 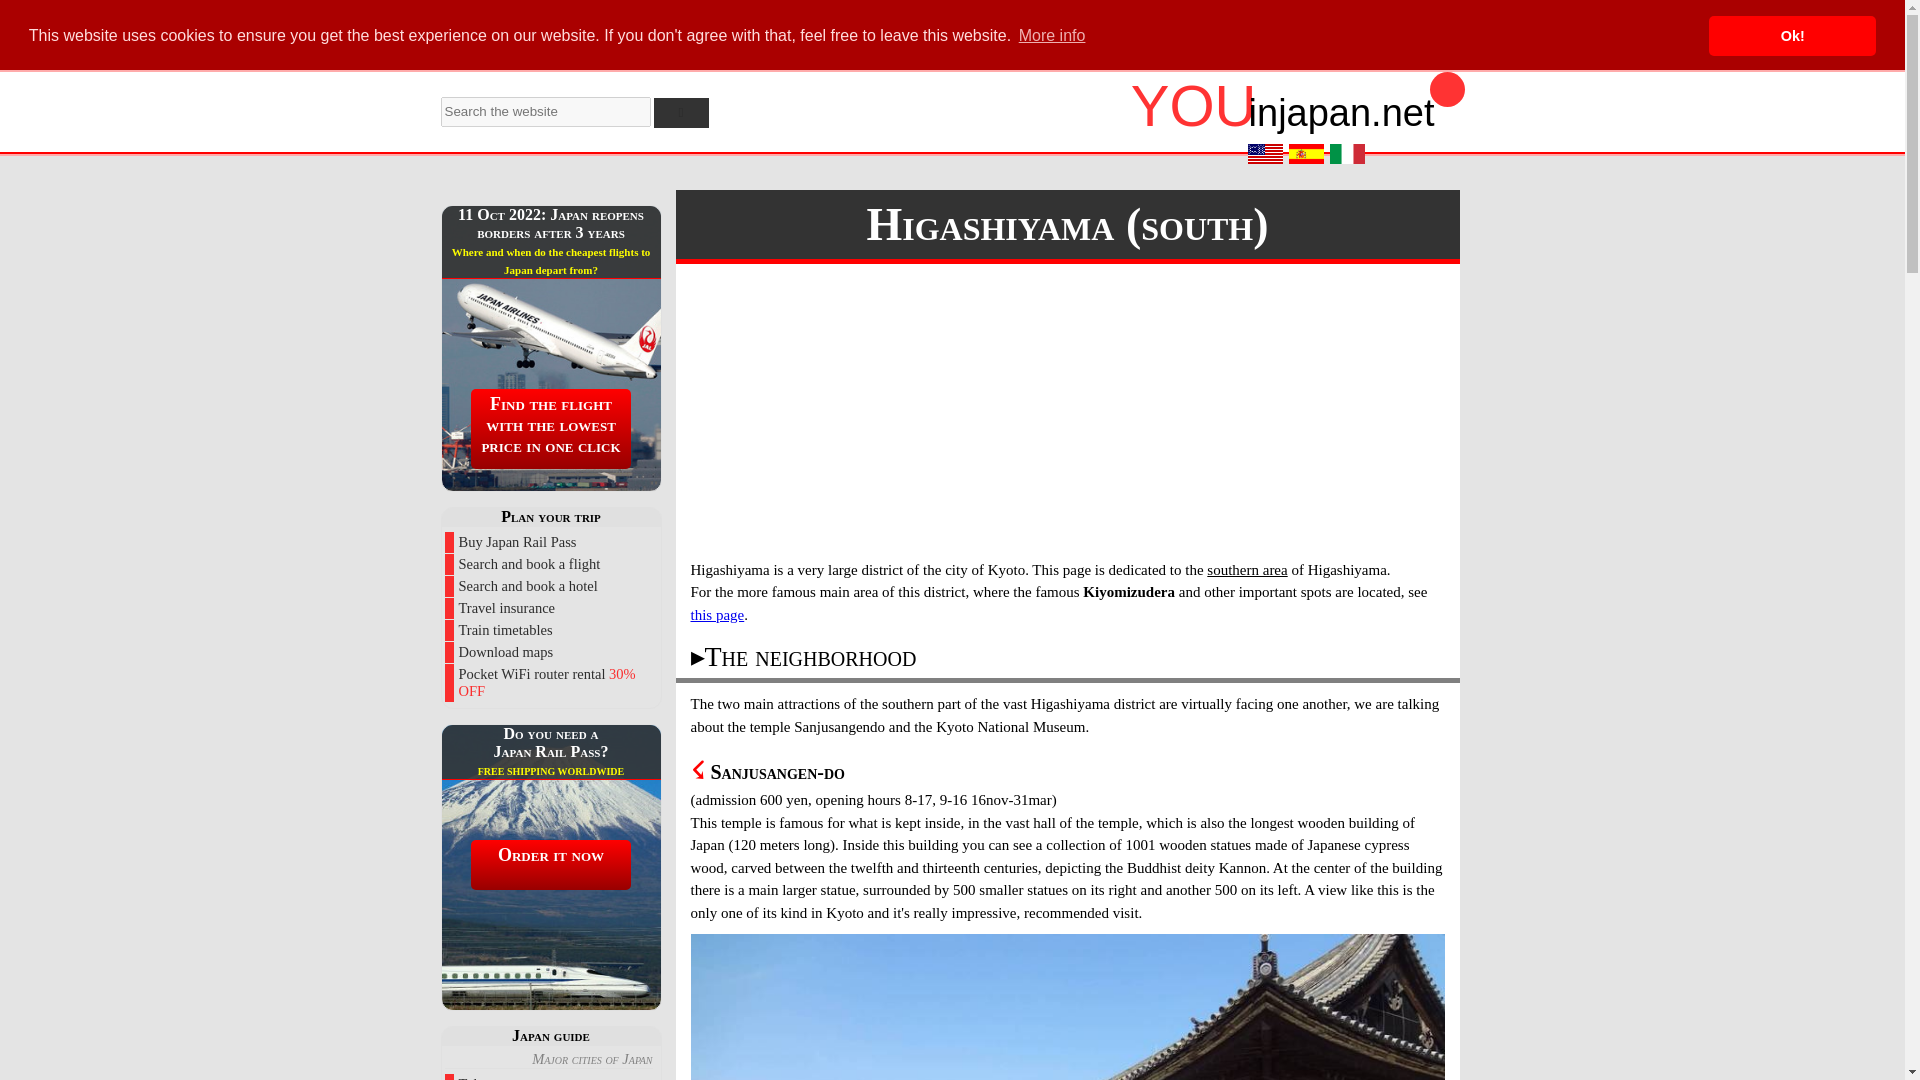 What do you see at coordinates (550, 630) in the screenshot?
I see `Train timetables` at bounding box center [550, 630].